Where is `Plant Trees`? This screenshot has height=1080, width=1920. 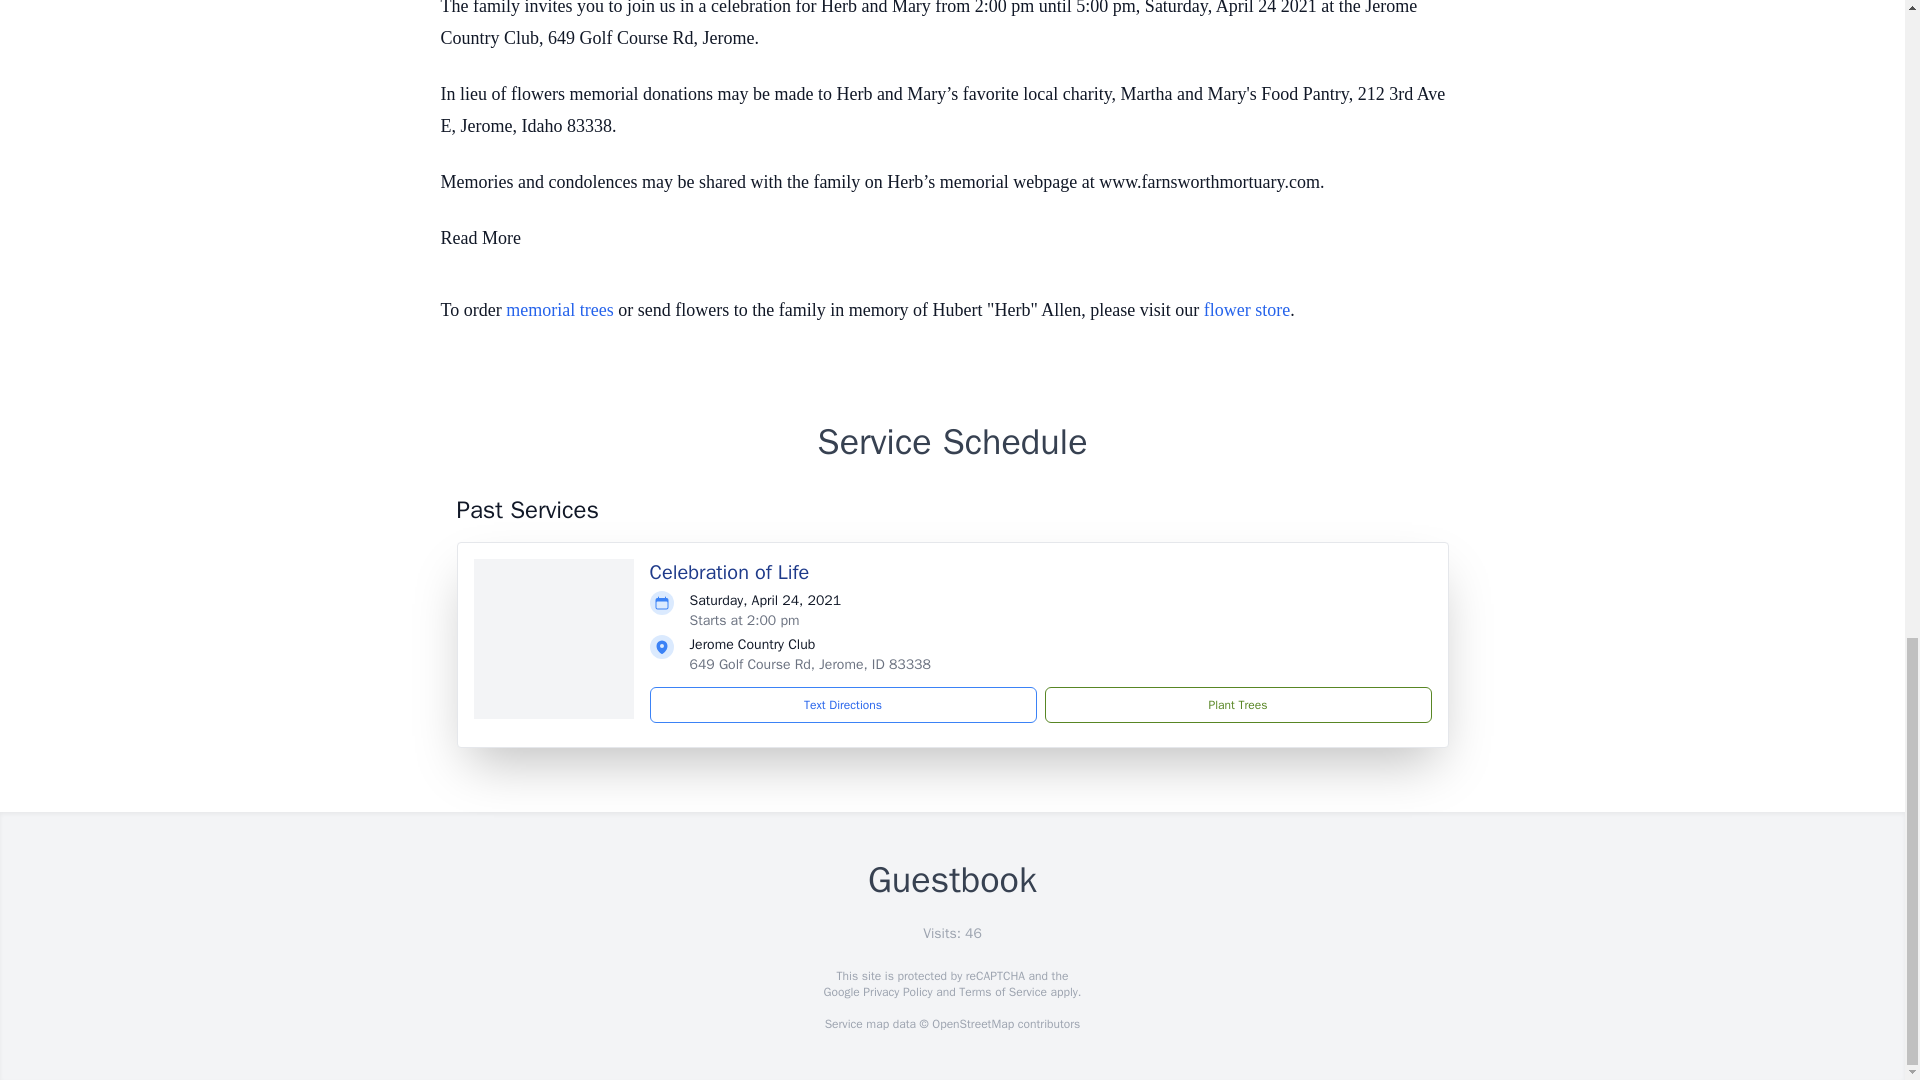 Plant Trees is located at coordinates (1237, 704).